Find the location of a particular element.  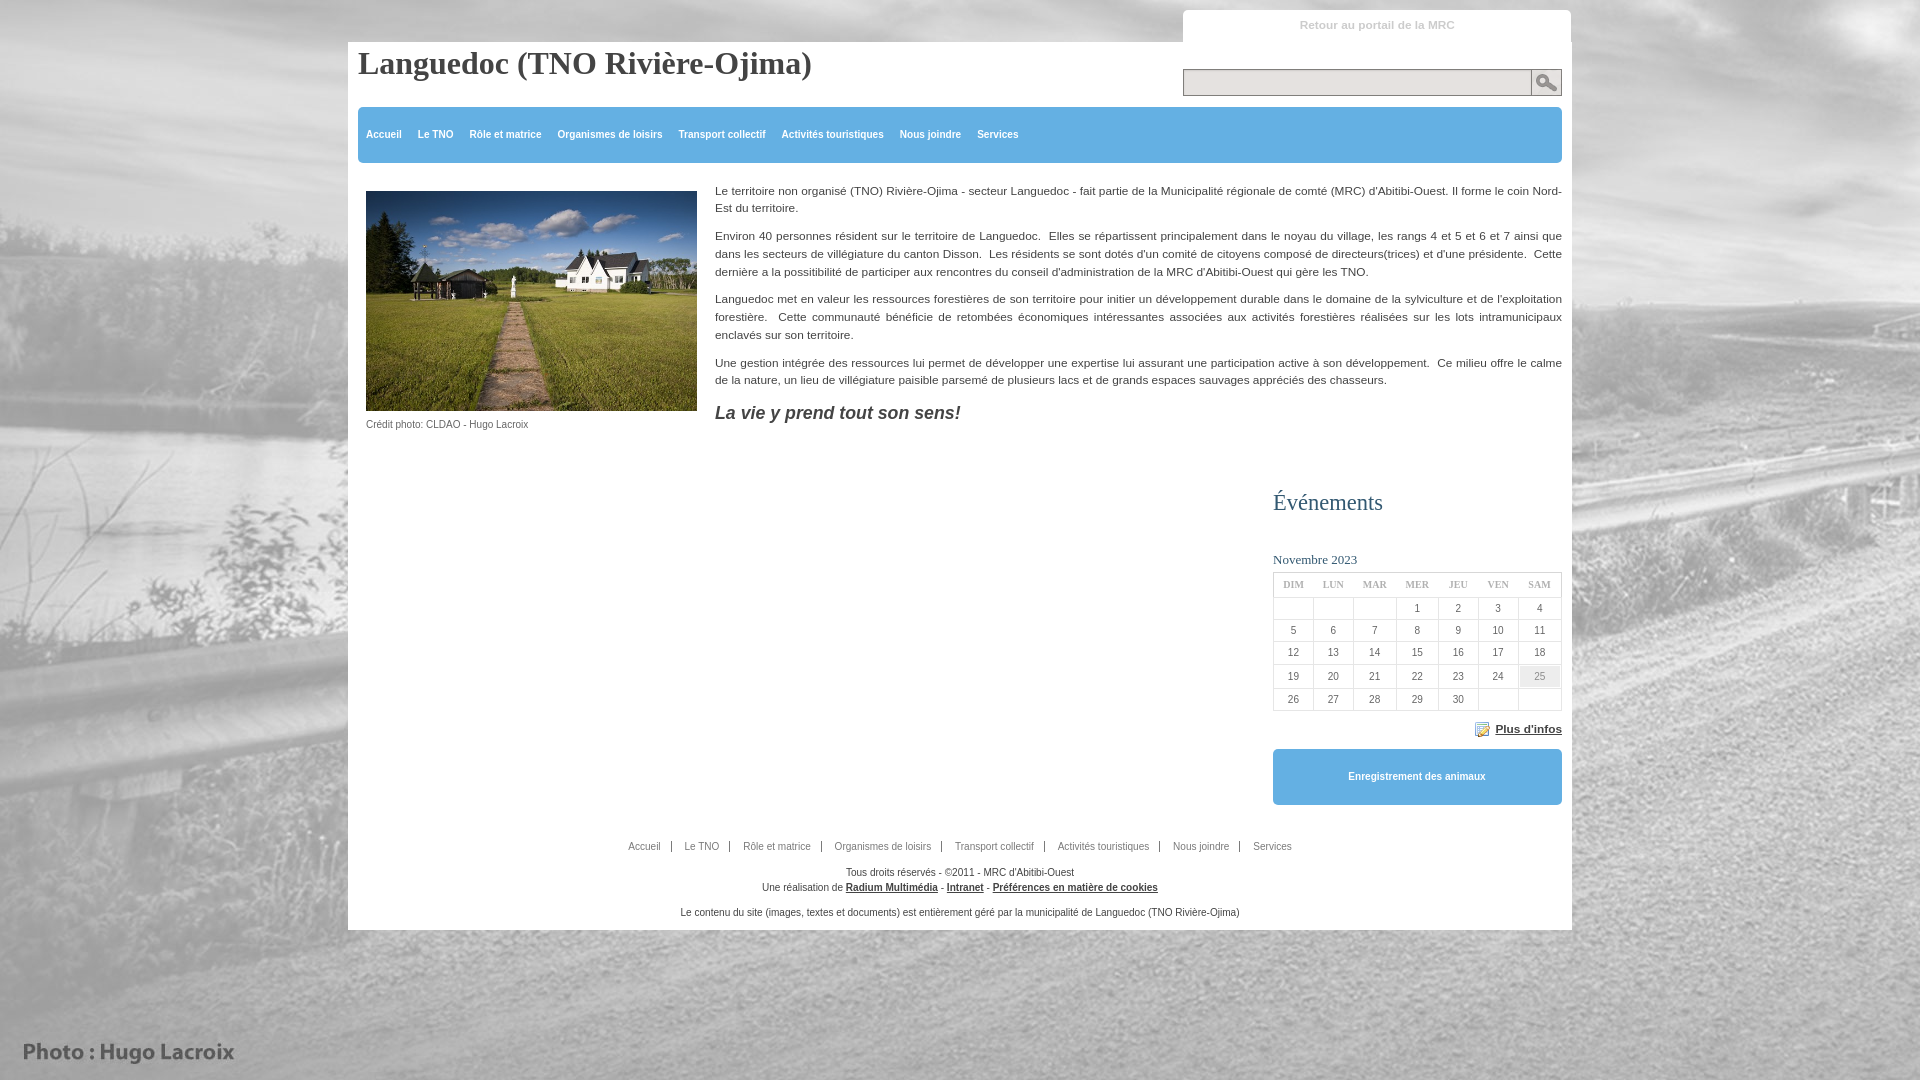

Intranet is located at coordinates (965, 888).